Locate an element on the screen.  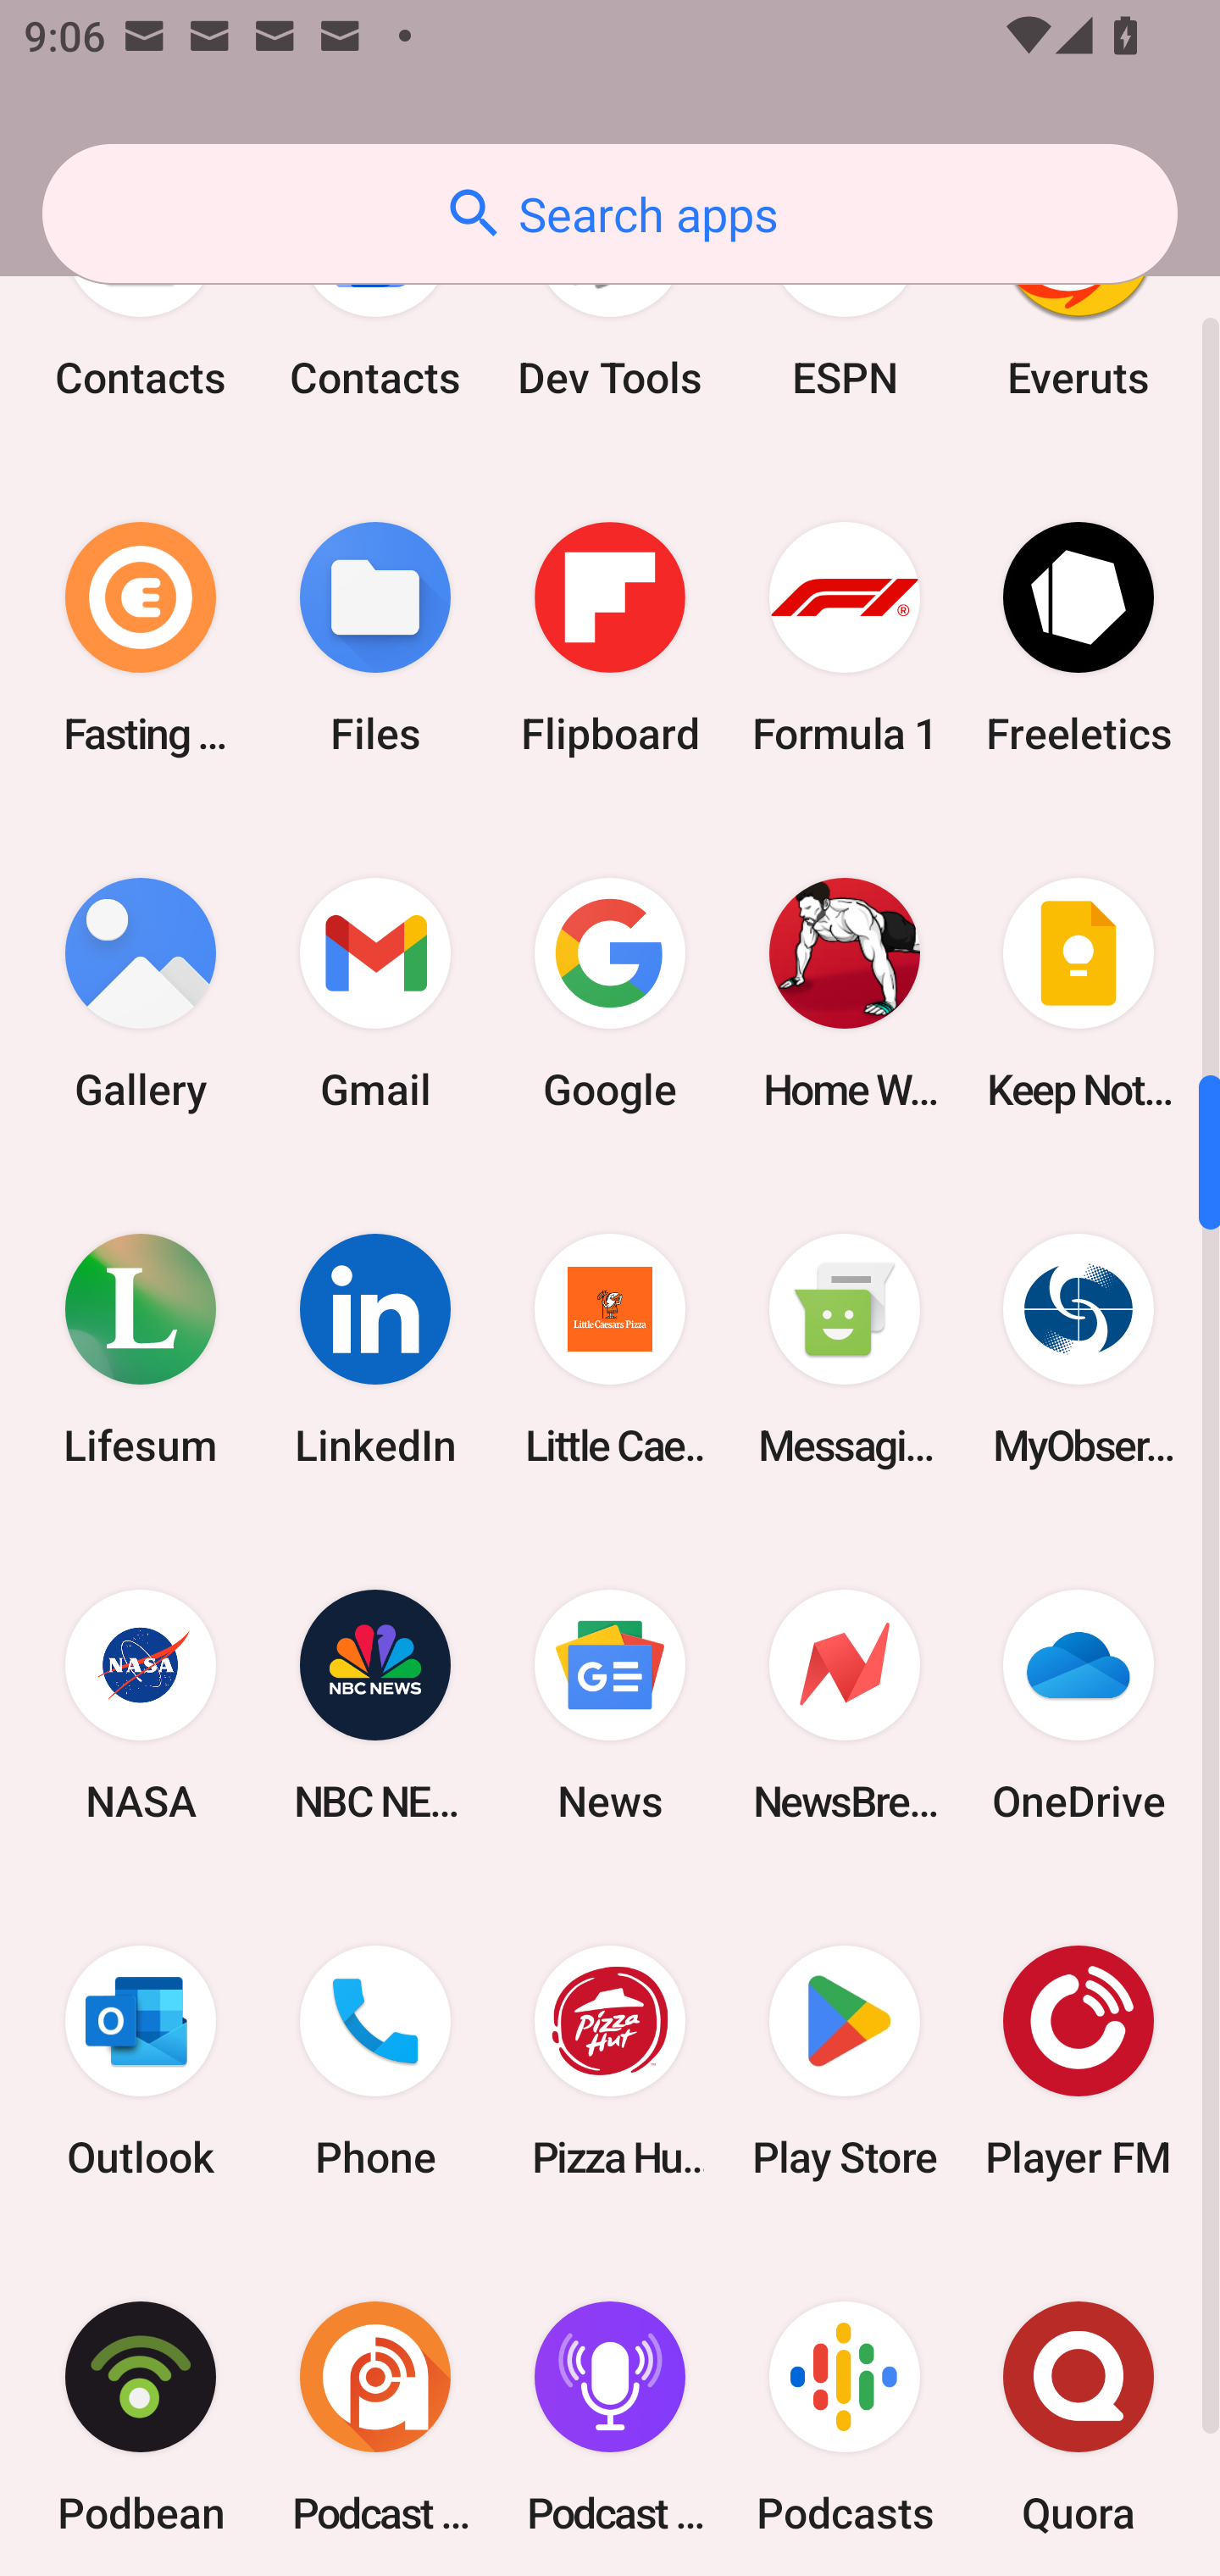
Formula 1 is located at coordinates (844, 639).